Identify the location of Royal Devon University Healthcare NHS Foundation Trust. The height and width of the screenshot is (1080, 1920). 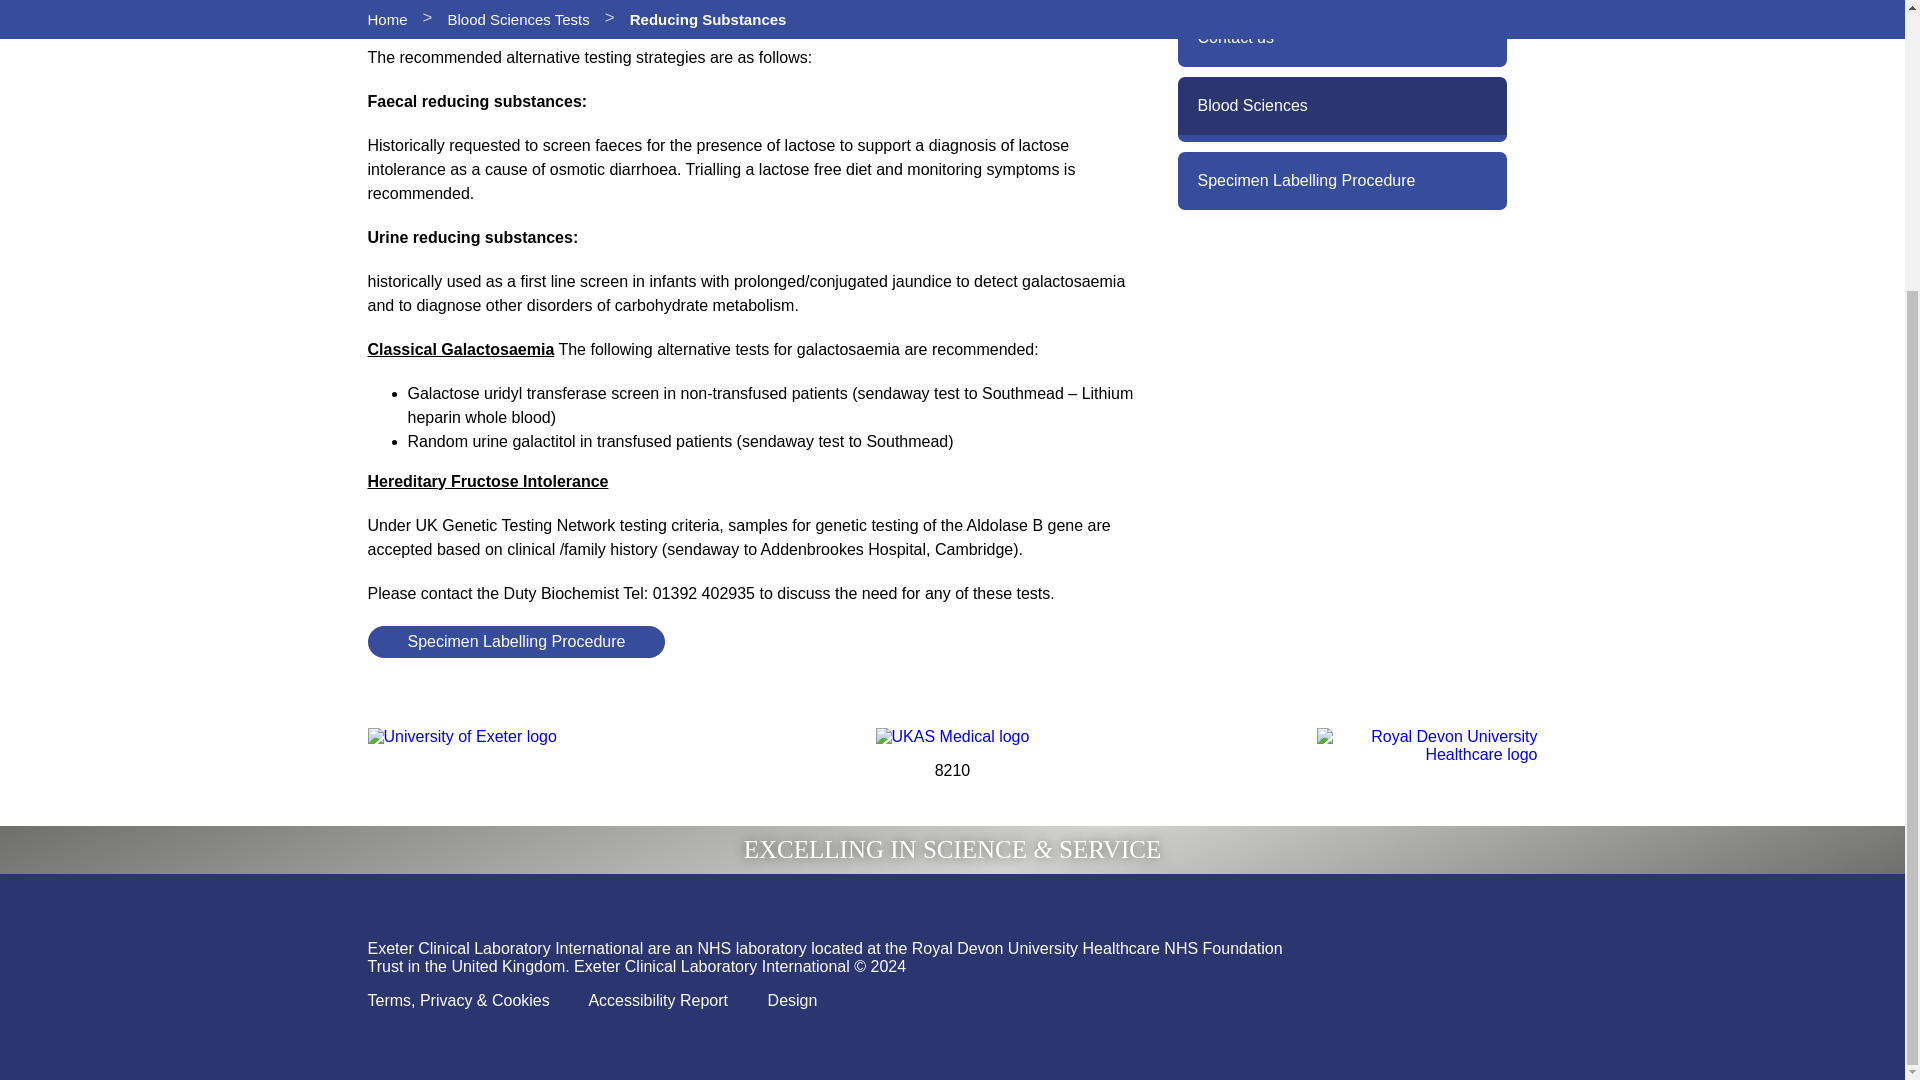
(1427, 745).